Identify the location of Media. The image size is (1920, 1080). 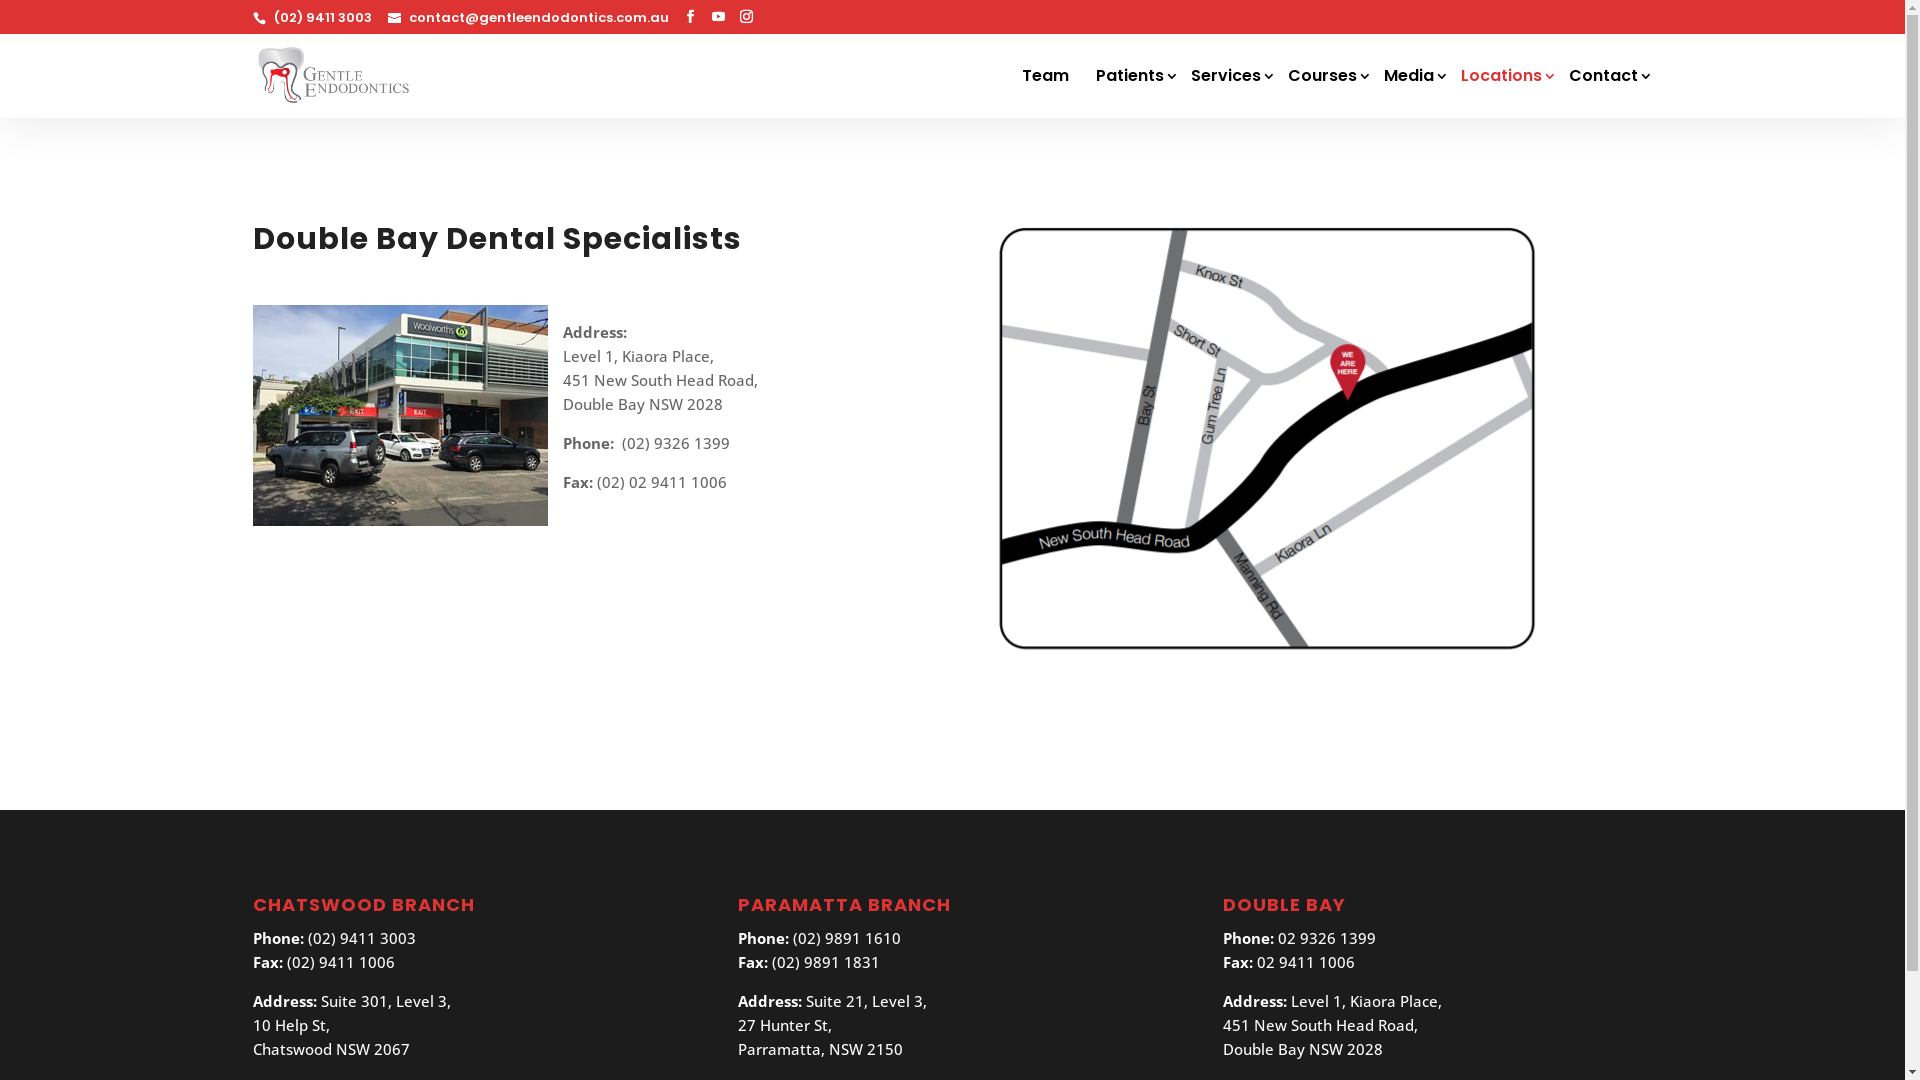
(1416, 92).